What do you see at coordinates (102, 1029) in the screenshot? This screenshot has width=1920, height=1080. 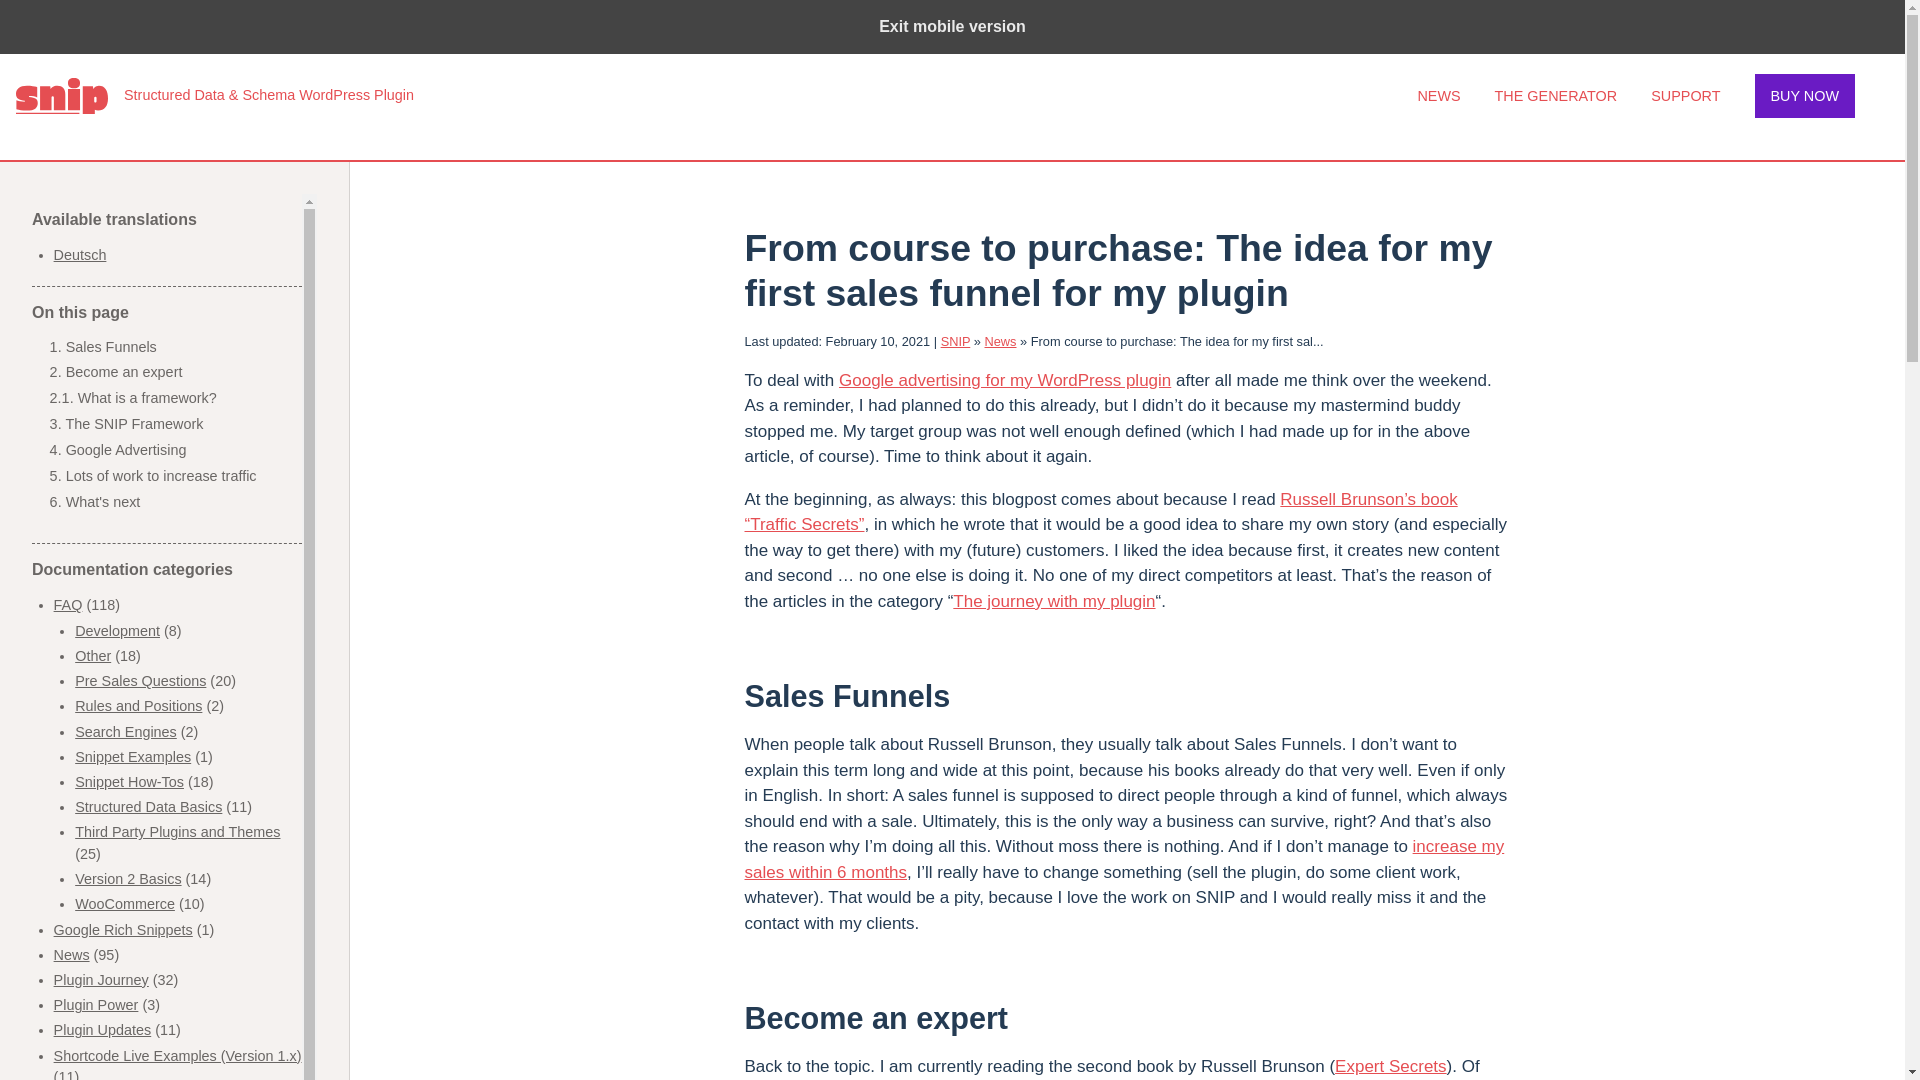 I see `Plugin Updates` at bounding box center [102, 1029].